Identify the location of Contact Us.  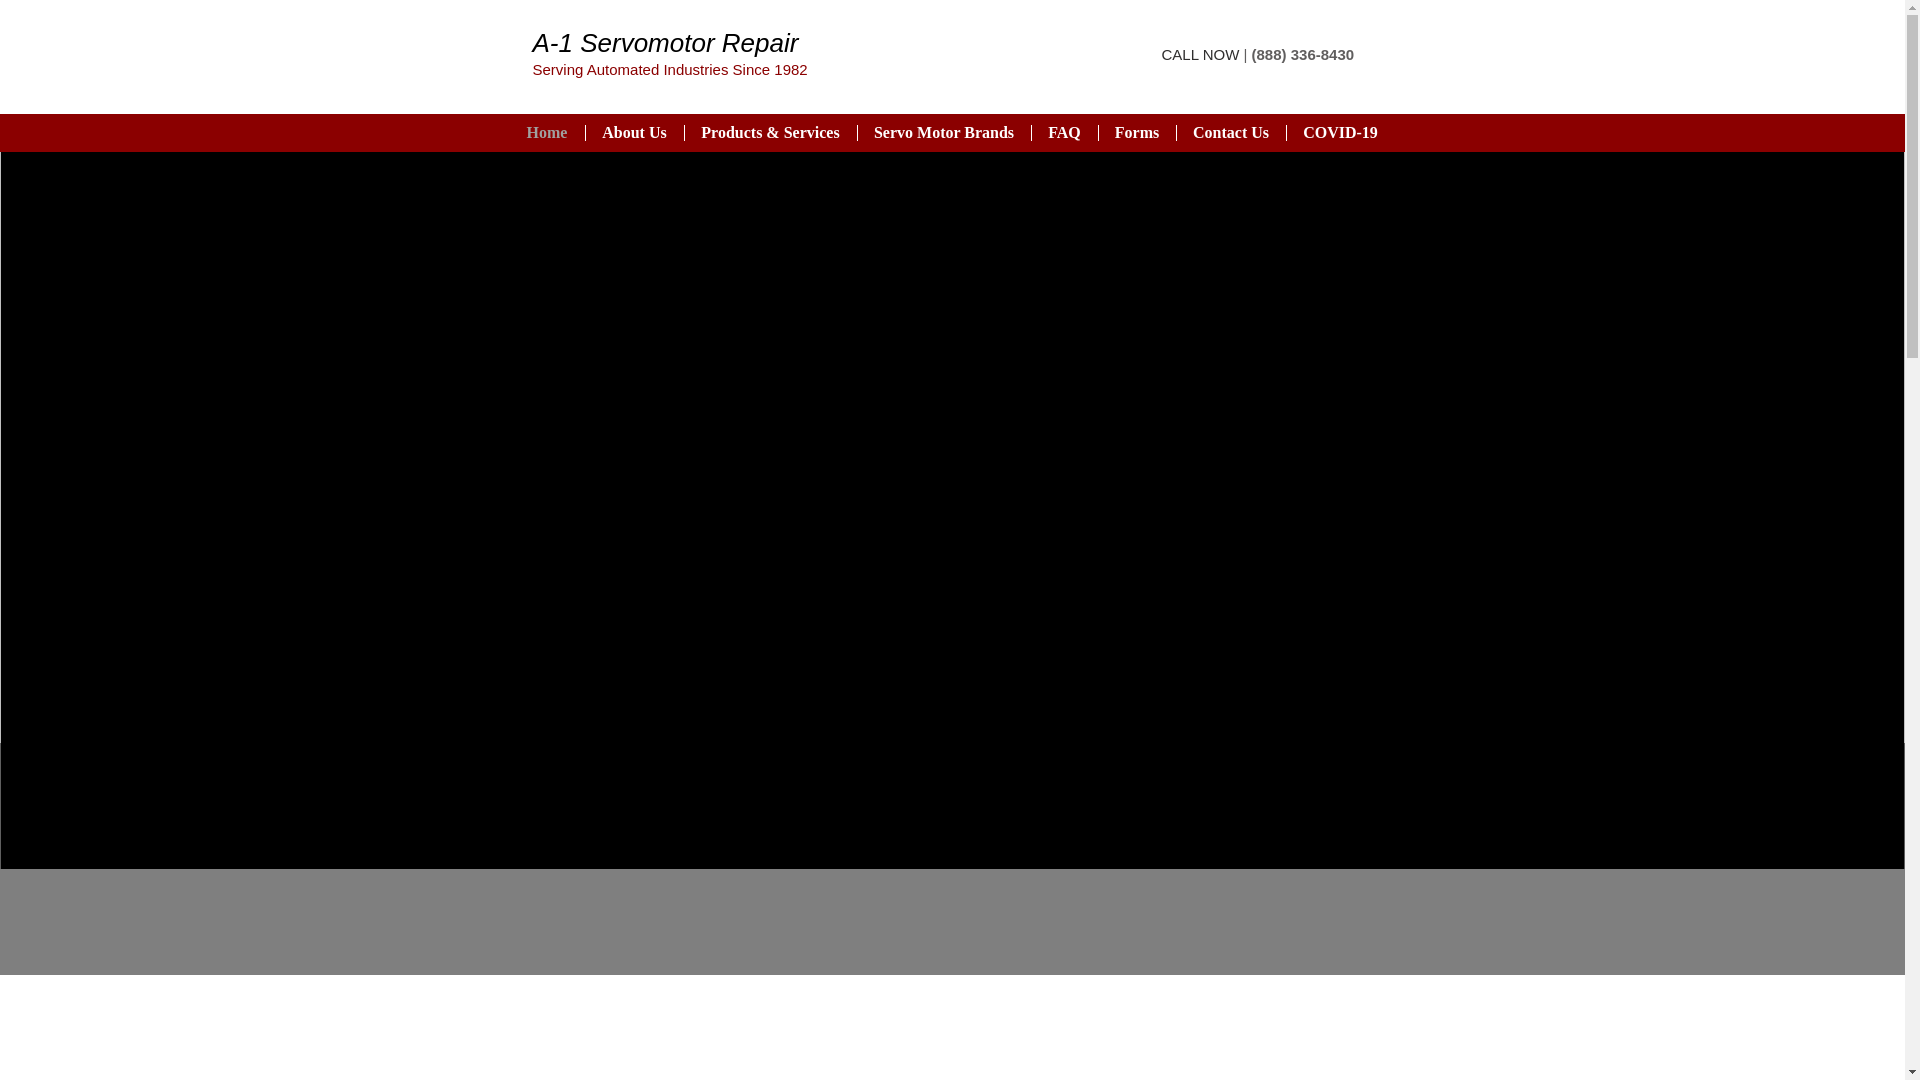
(1230, 133).